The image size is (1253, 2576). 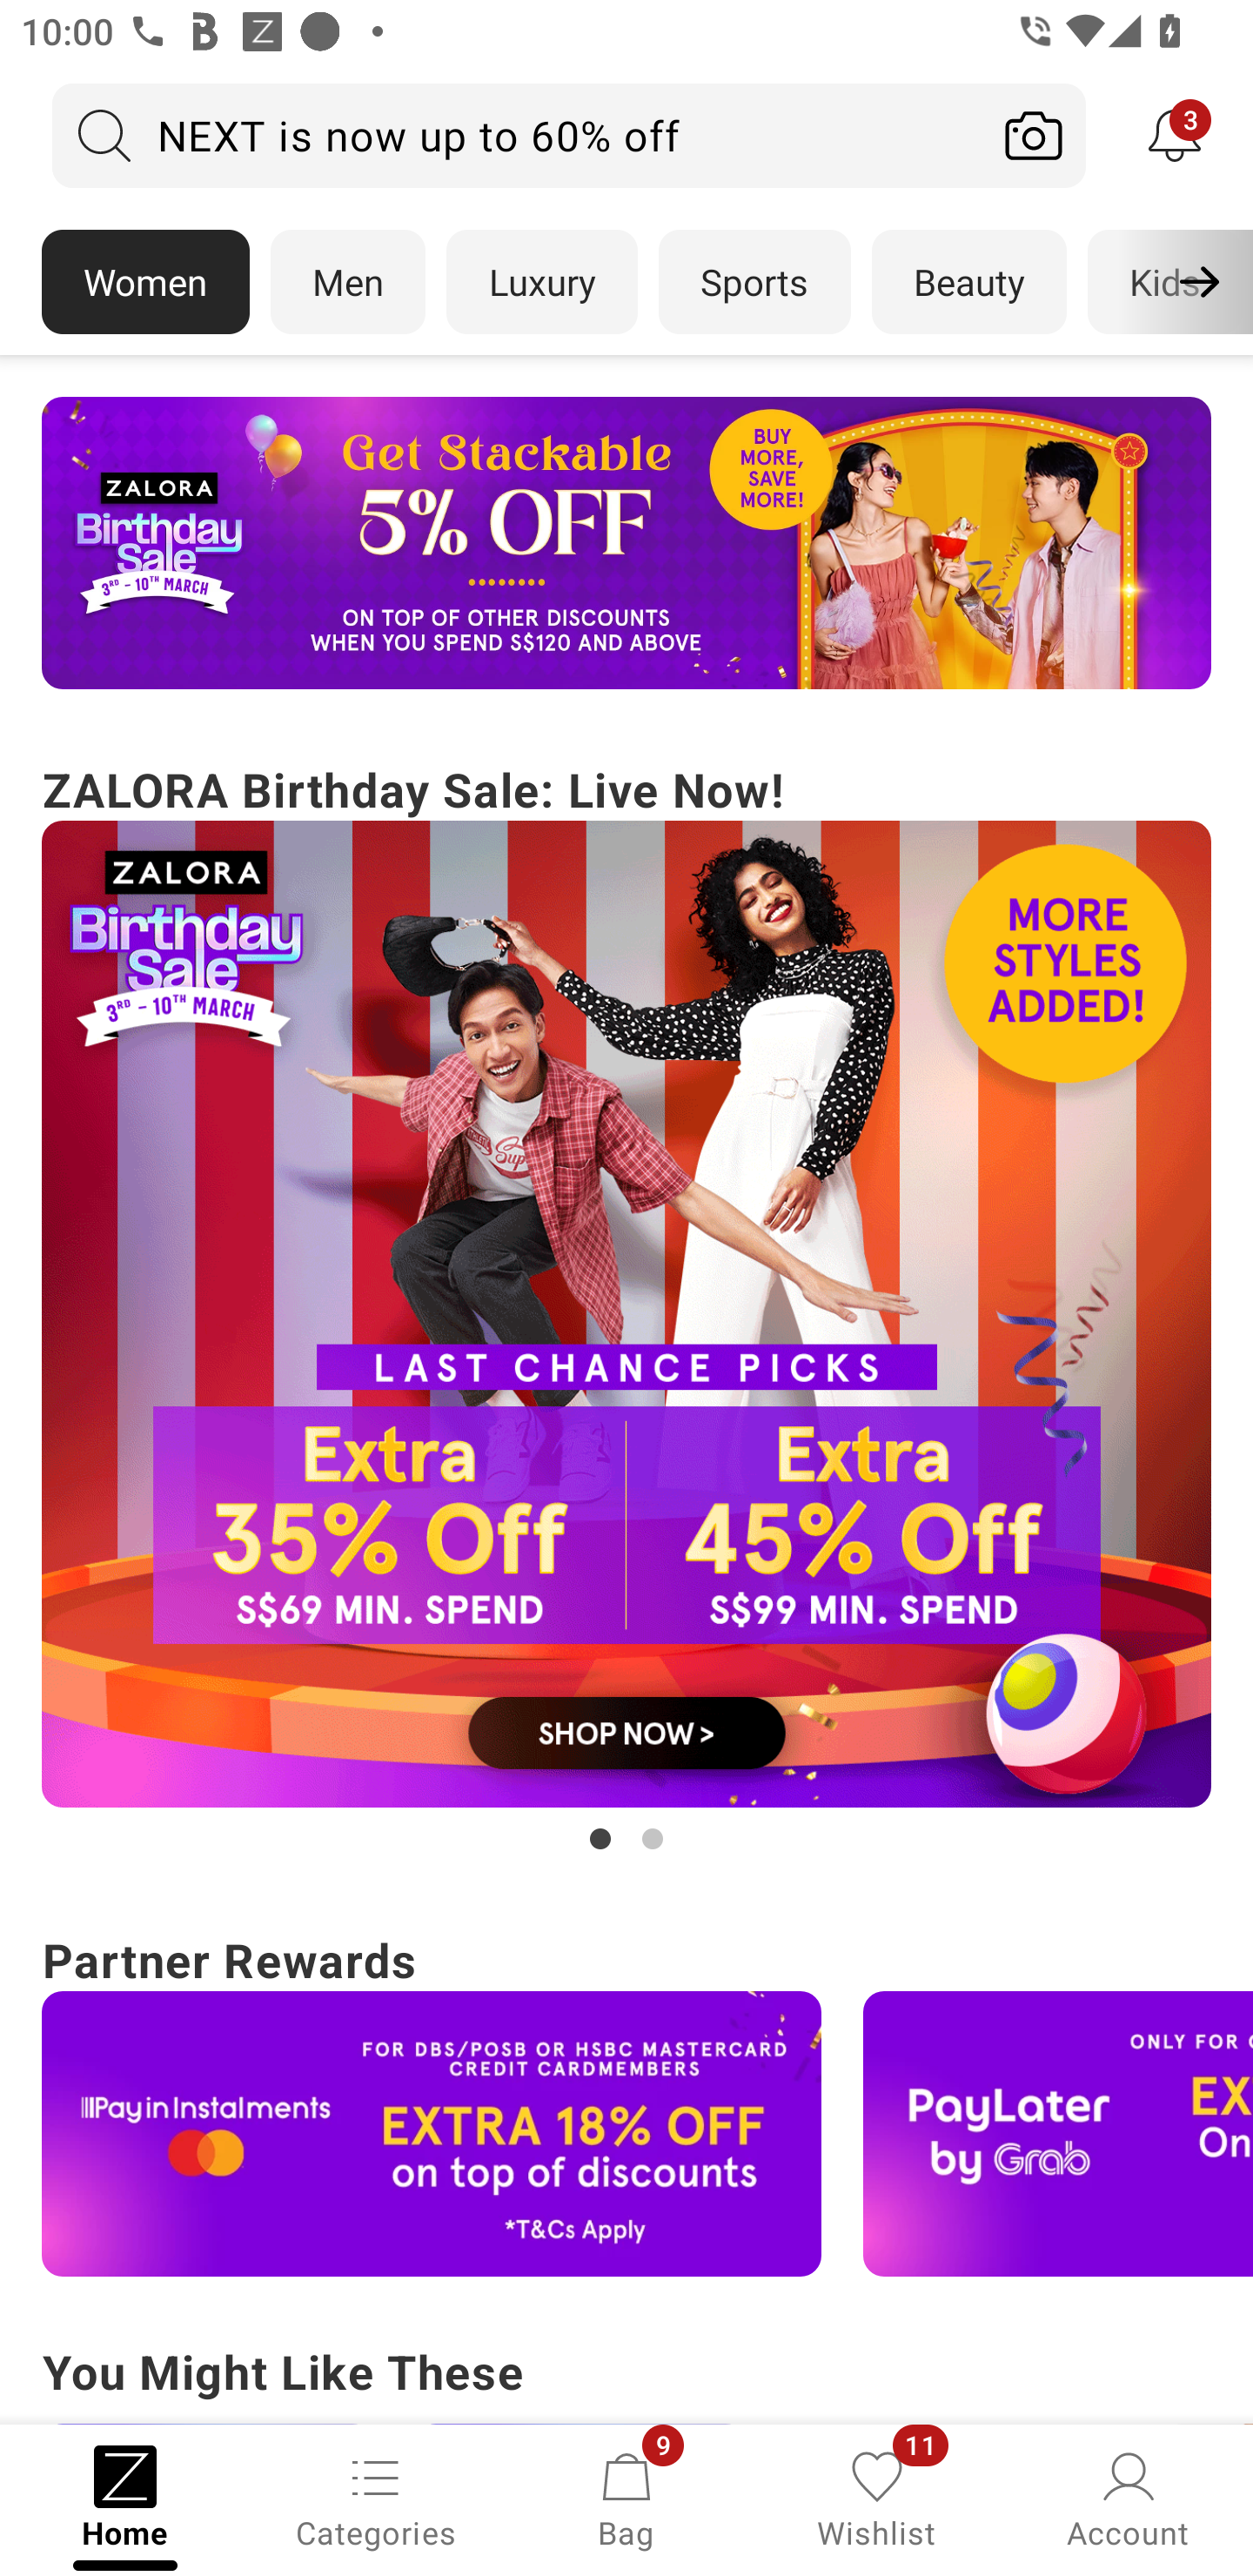 What do you see at coordinates (754, 282) in the screenshot?
I see `Sports` at bounding box center [754, 282].